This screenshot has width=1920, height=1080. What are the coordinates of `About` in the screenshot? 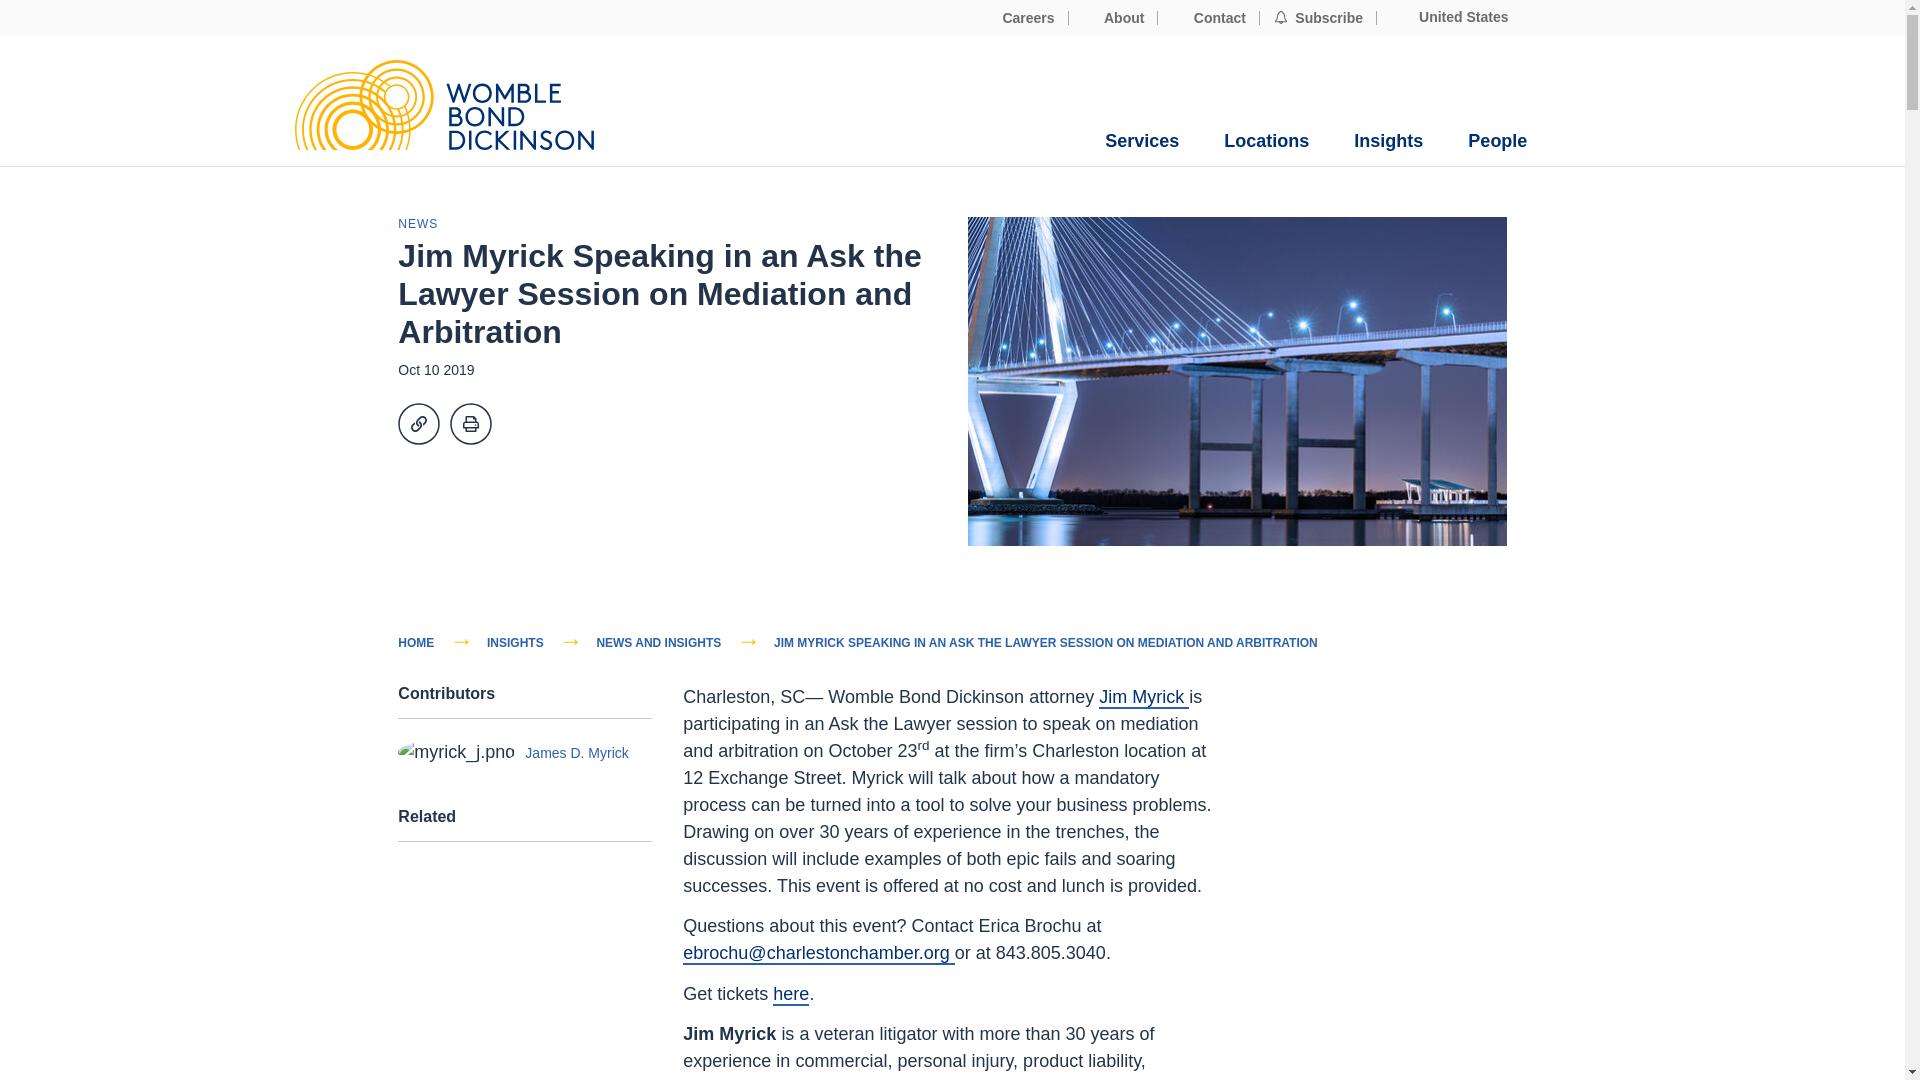 It's located at (1114, 18).